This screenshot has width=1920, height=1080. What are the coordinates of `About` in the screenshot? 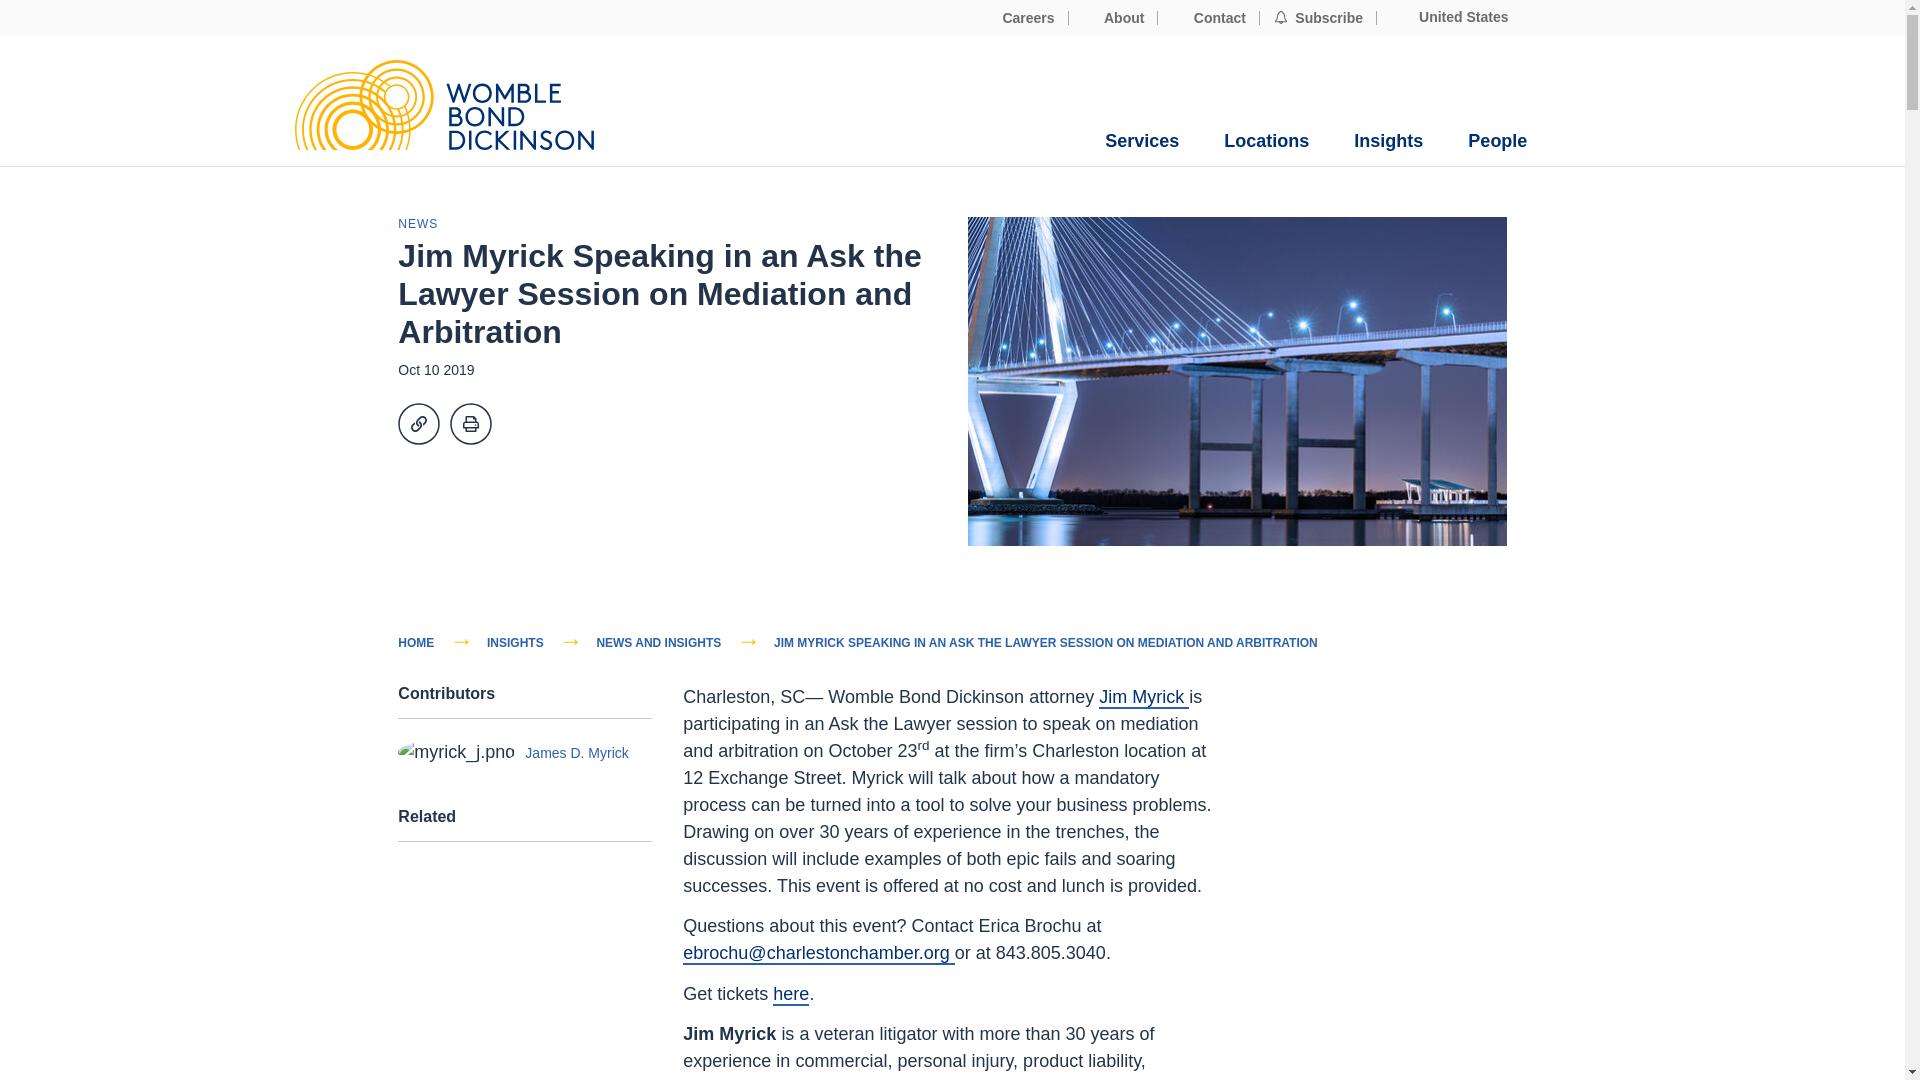 It's located at (1114, 18).